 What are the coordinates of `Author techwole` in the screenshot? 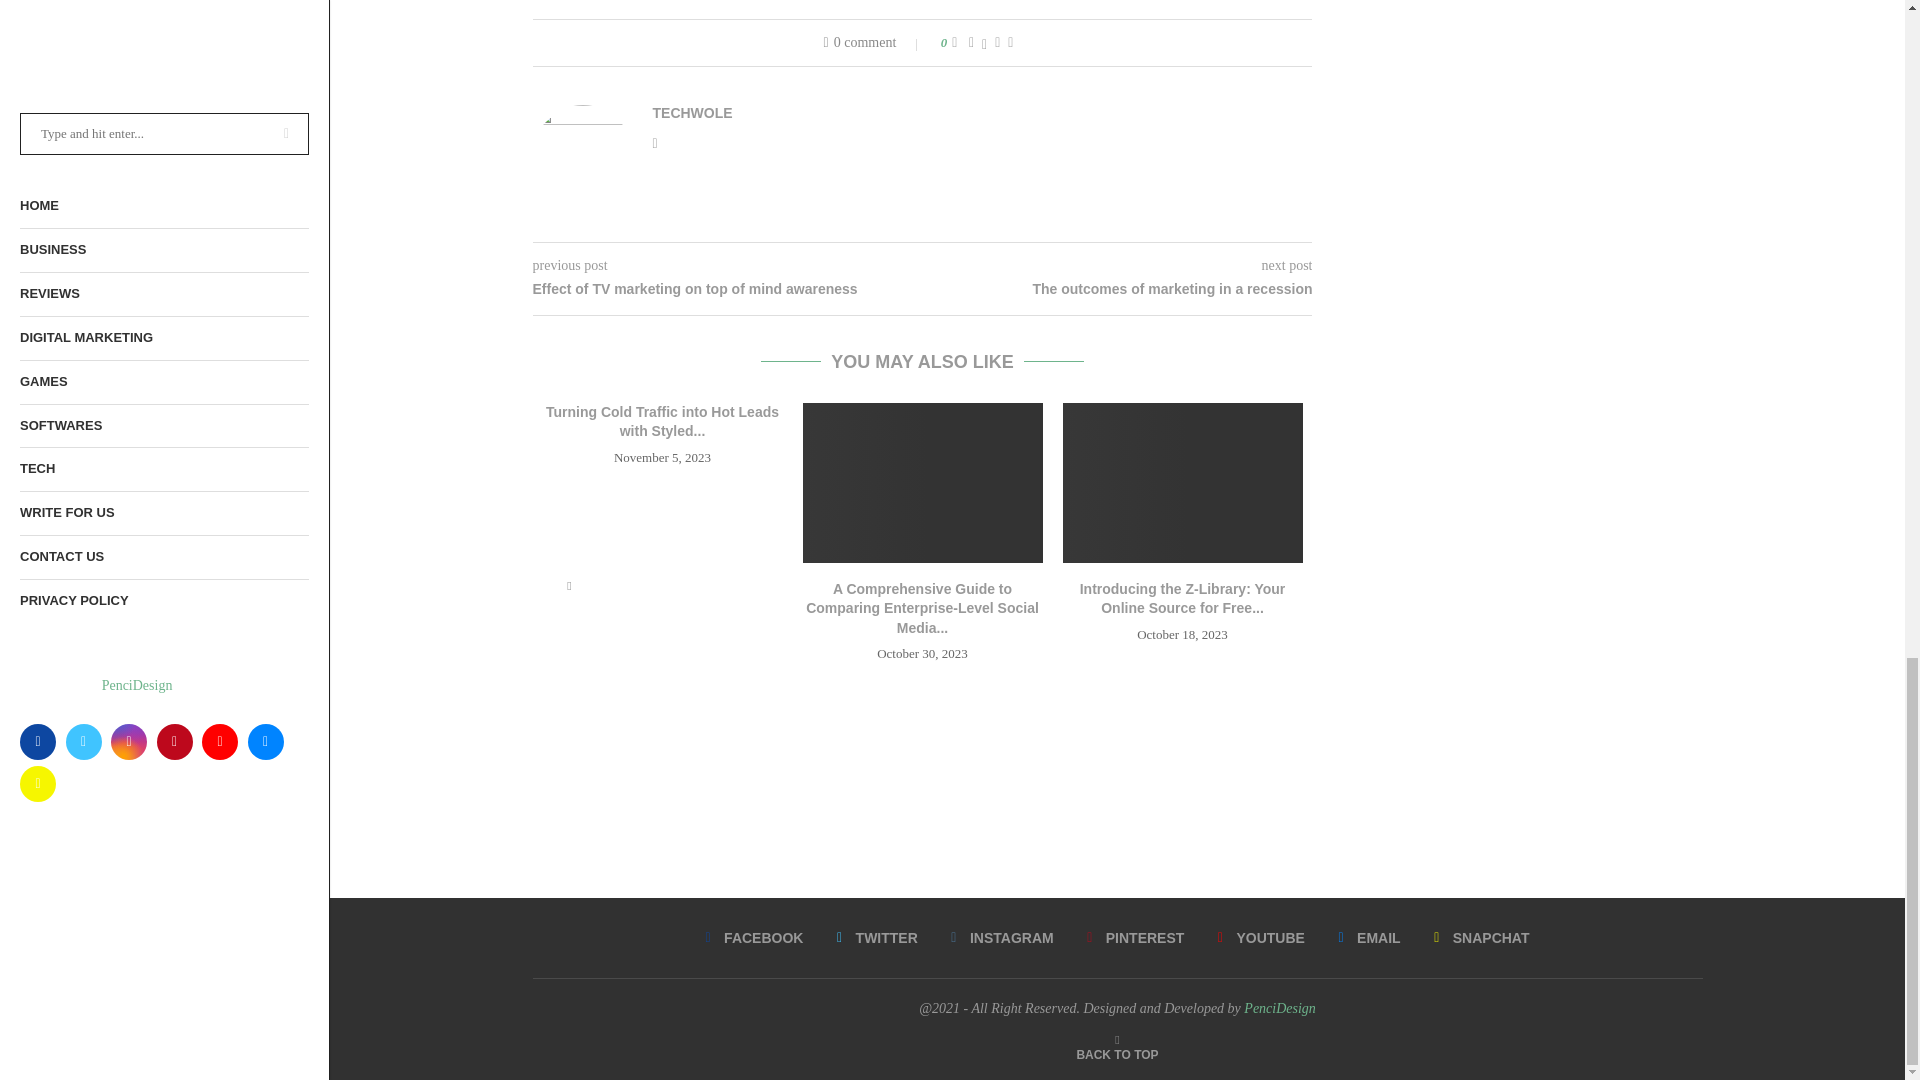 It's located at (692, 112).